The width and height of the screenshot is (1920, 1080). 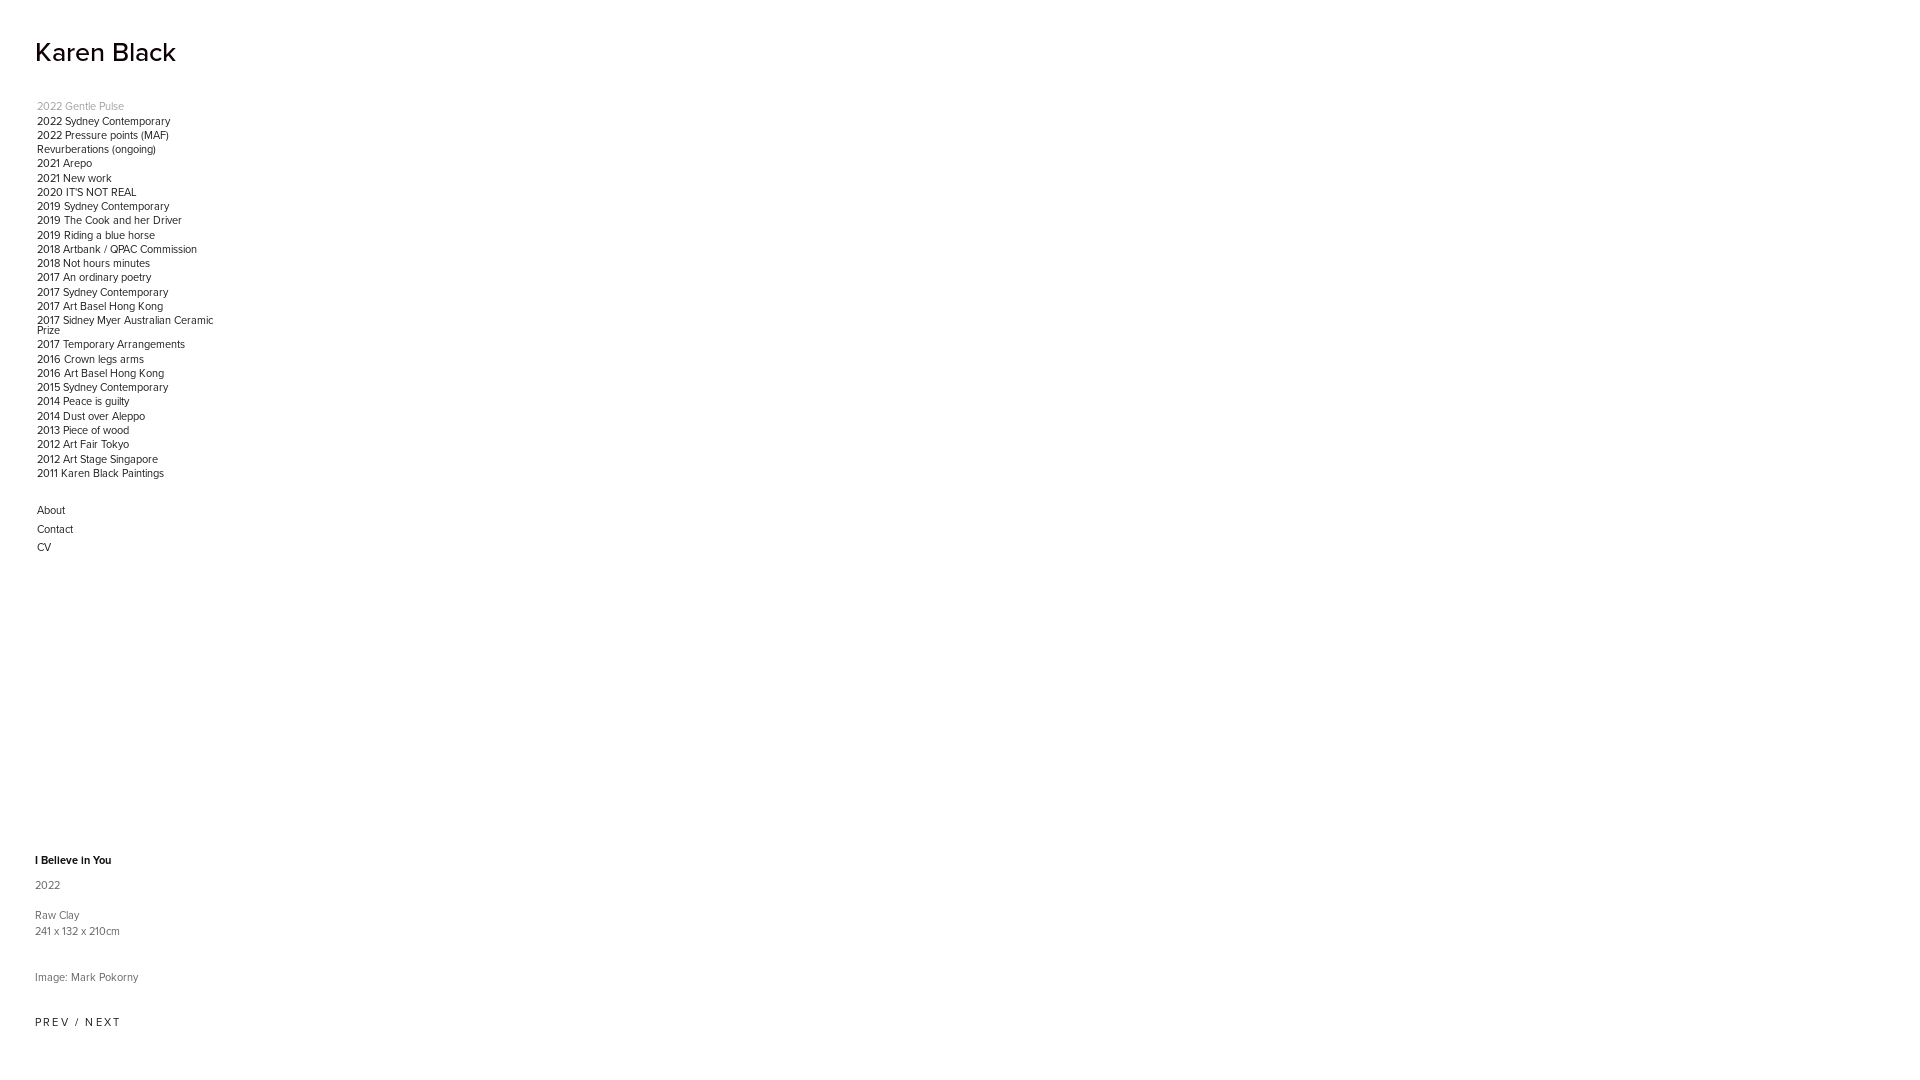 What do you see at coordinates (130, 207) in the screenshot?
I see `2019 Sydney Contemporary` at bounding box center [130, 207].